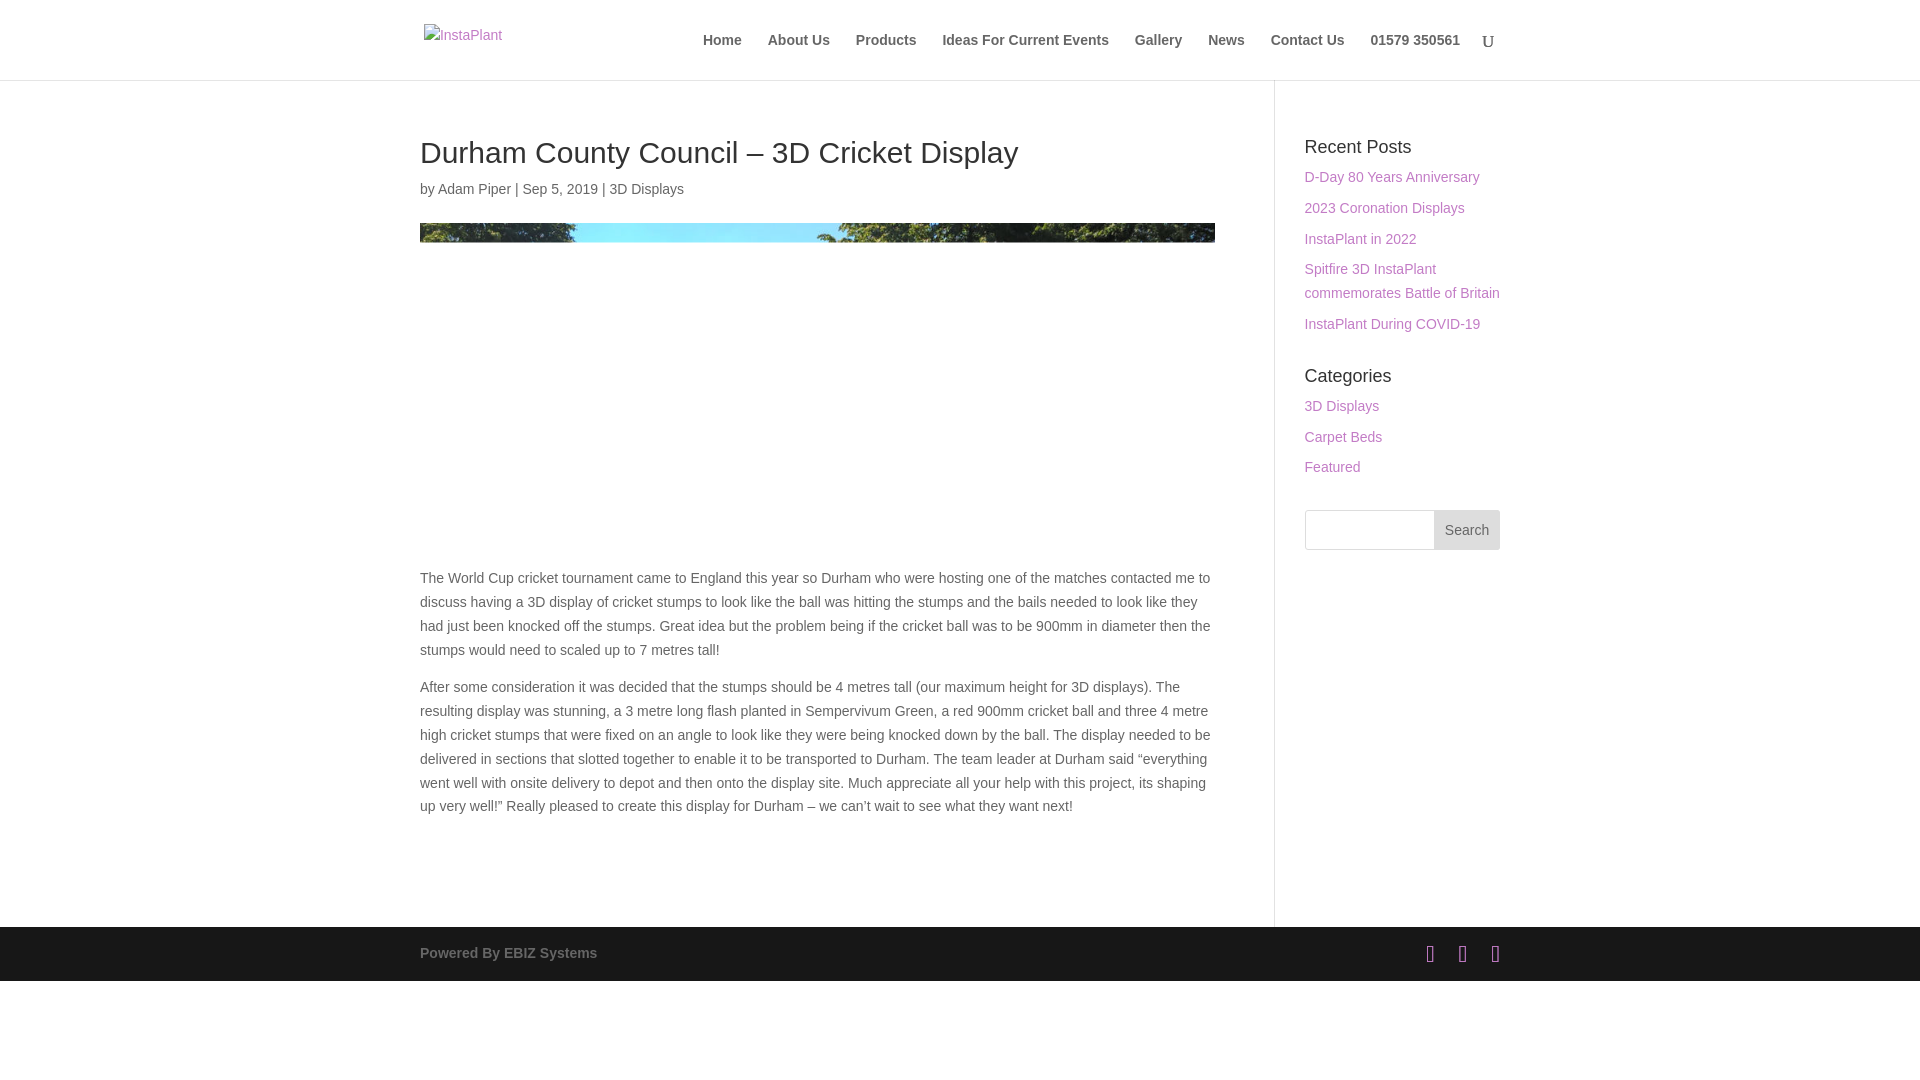  Describe the element at coordinates (1344, 436) in the screenshot. I see `Carpet Beds` at that location.